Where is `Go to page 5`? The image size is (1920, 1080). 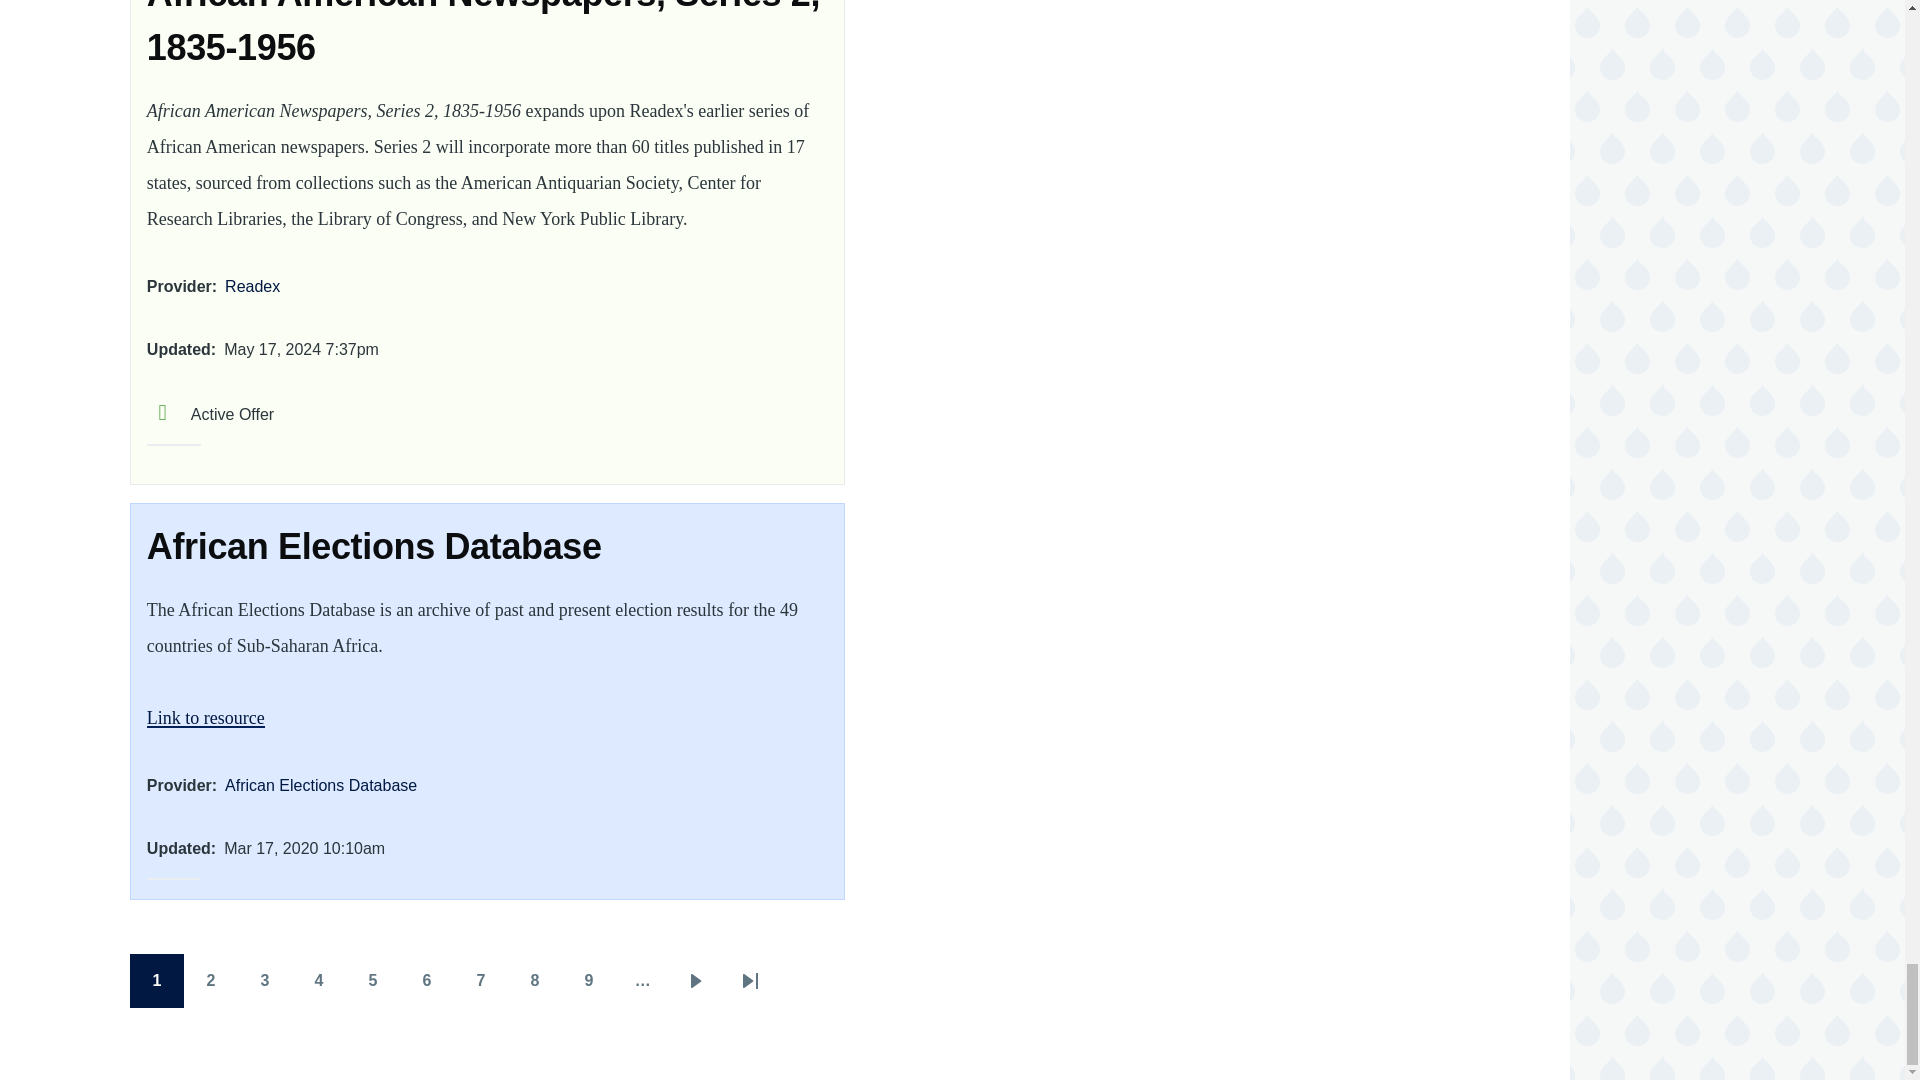
Go to page 5 is located at coordinates (372, 980).